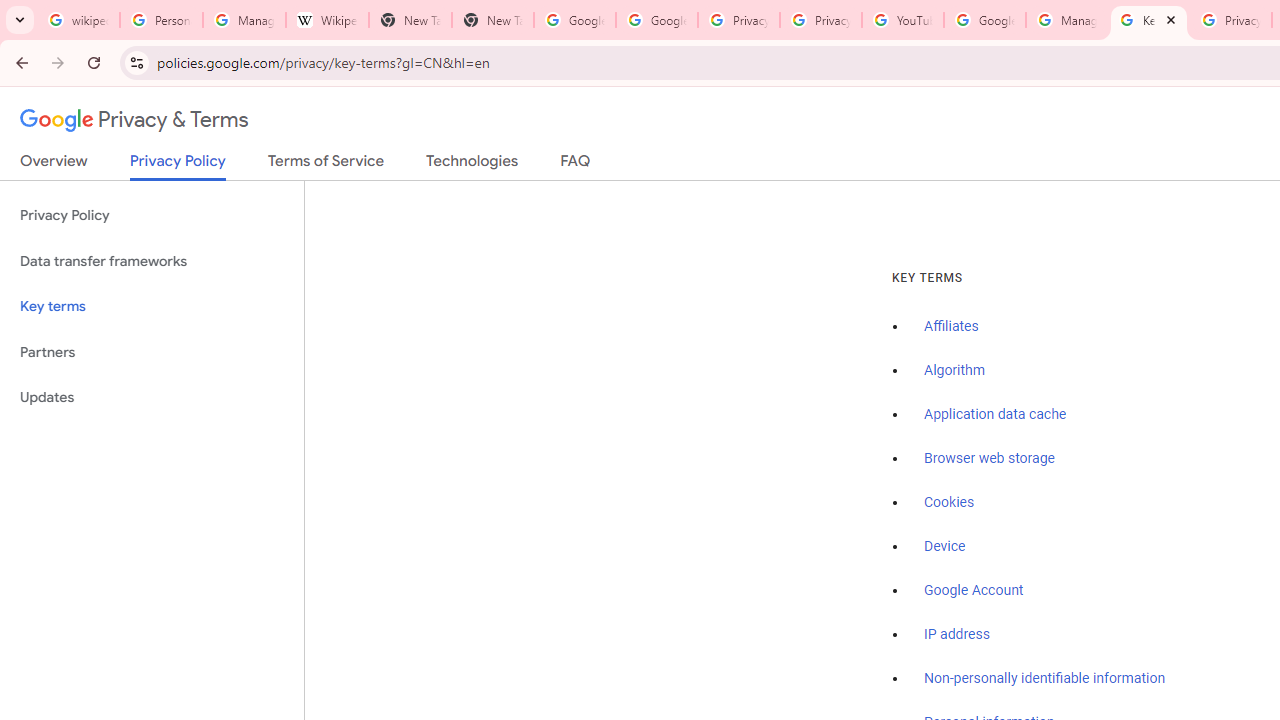 The height and width of the screenshot is (720, 1280). Describe the element at coordinates (1045, 679) in the screenshot. I see `Non-personally identifiable information` at that location.